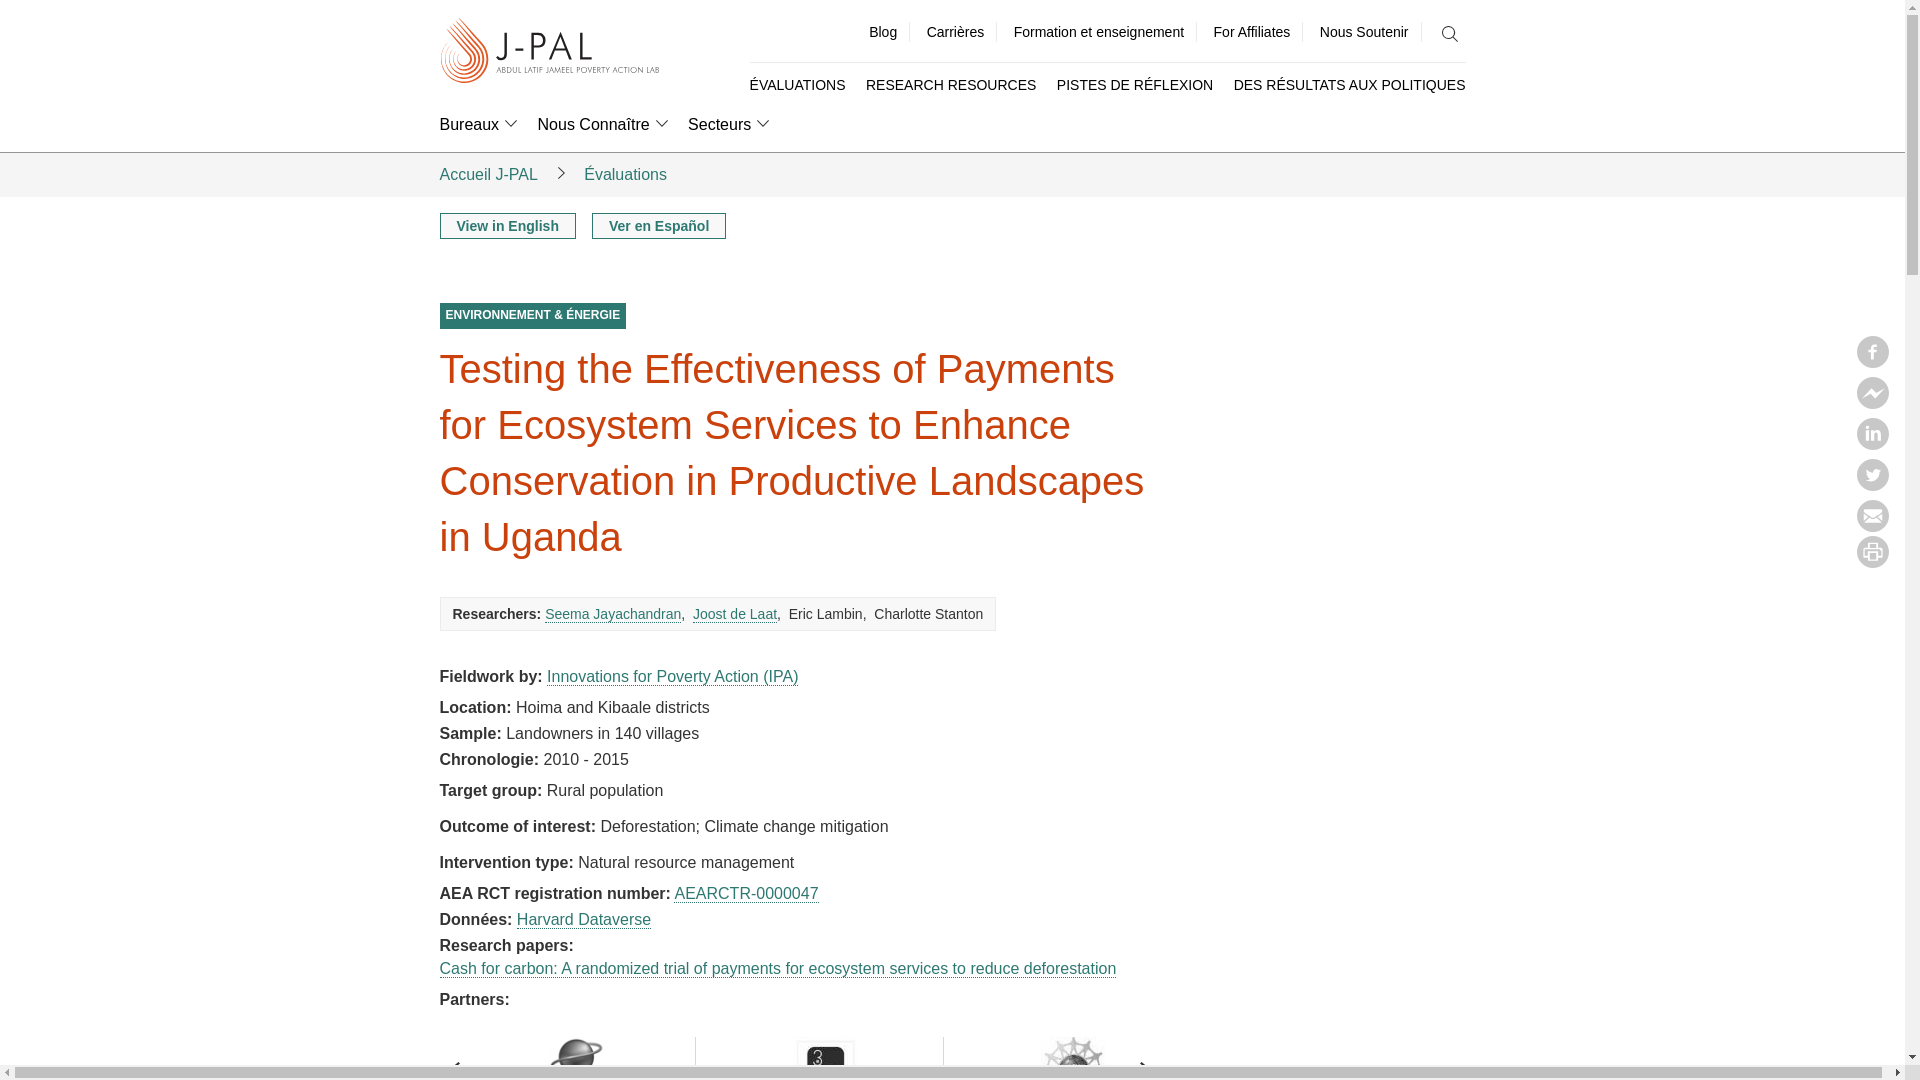 The image size is (1920, 1080). What do you see at coordinates (1872, 526) in the screenshot?
I see `Email` at bounding box center [1872, 526].